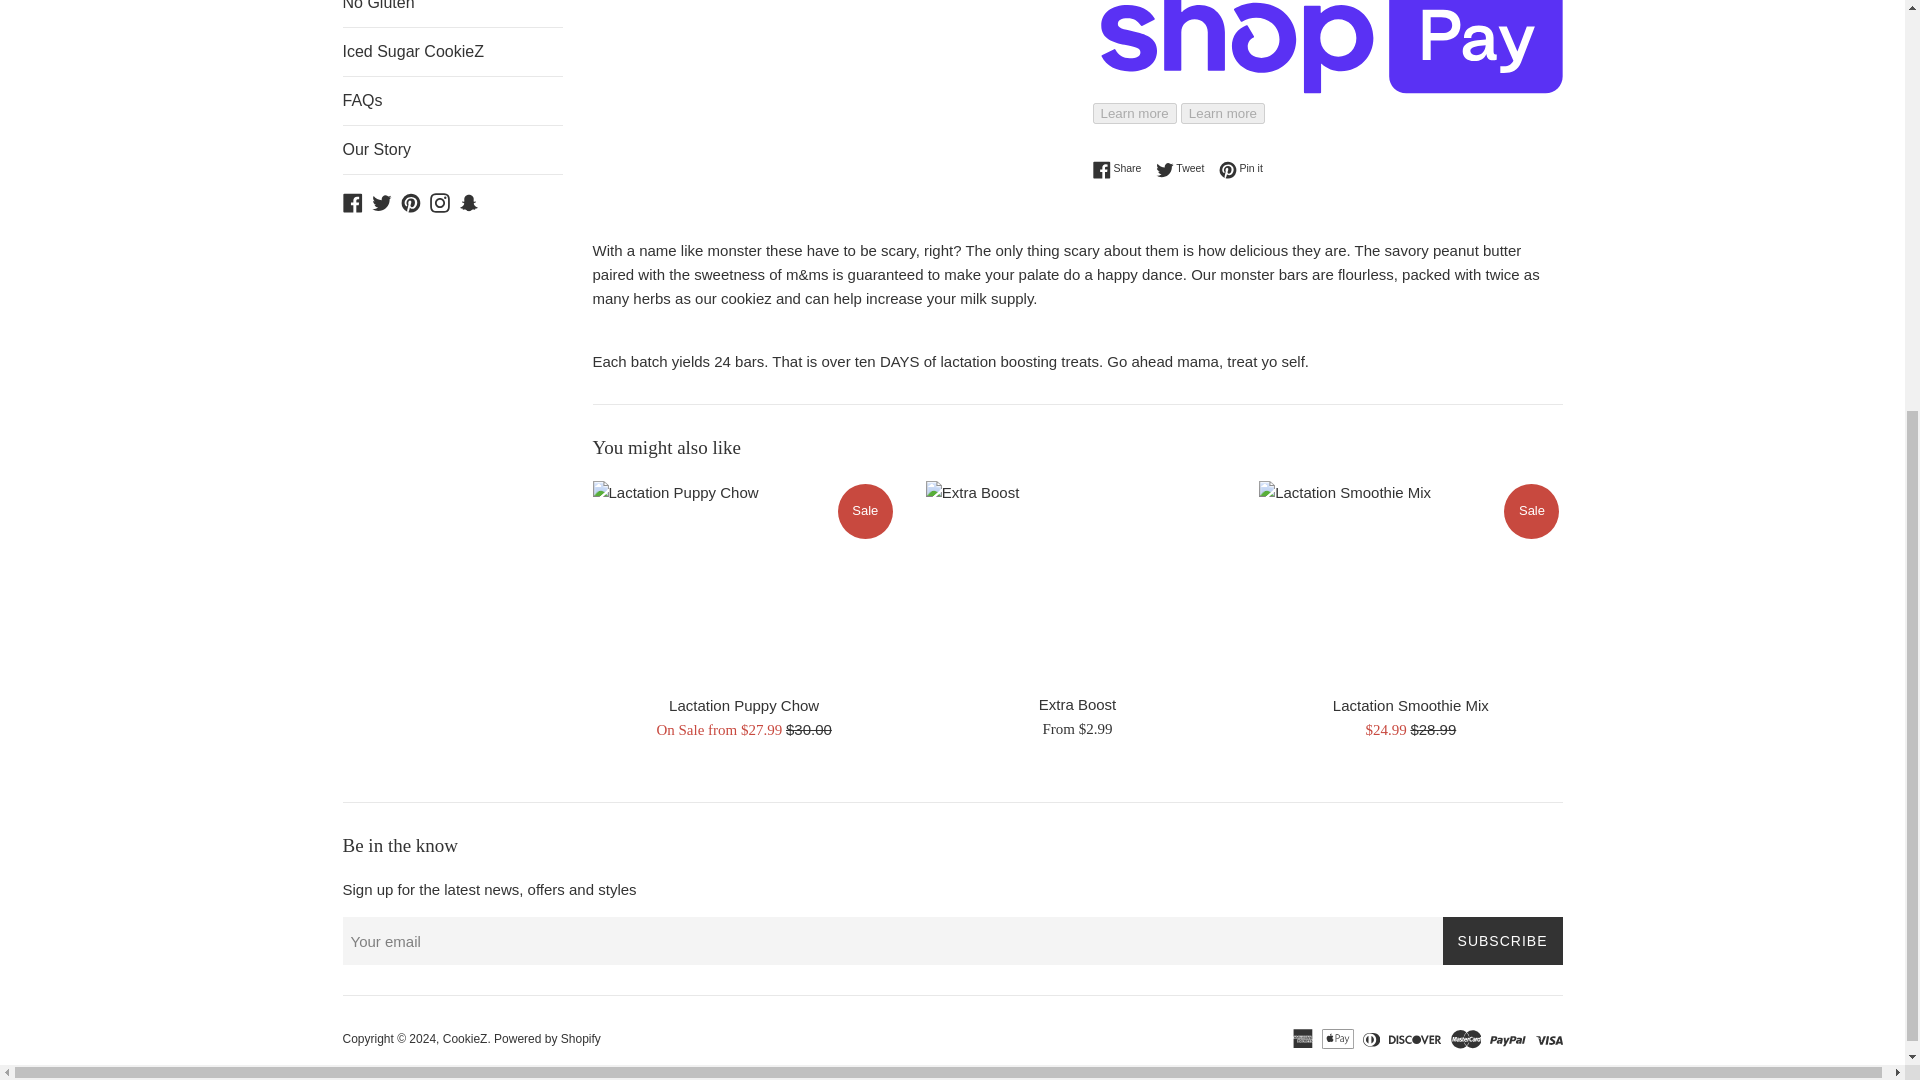 Image resolution: width=1920 pixels, height=1080 pixels. Describe the element at coordinates (546, 1039) in the screenshot. I see `Powered by Shopify` at that location.